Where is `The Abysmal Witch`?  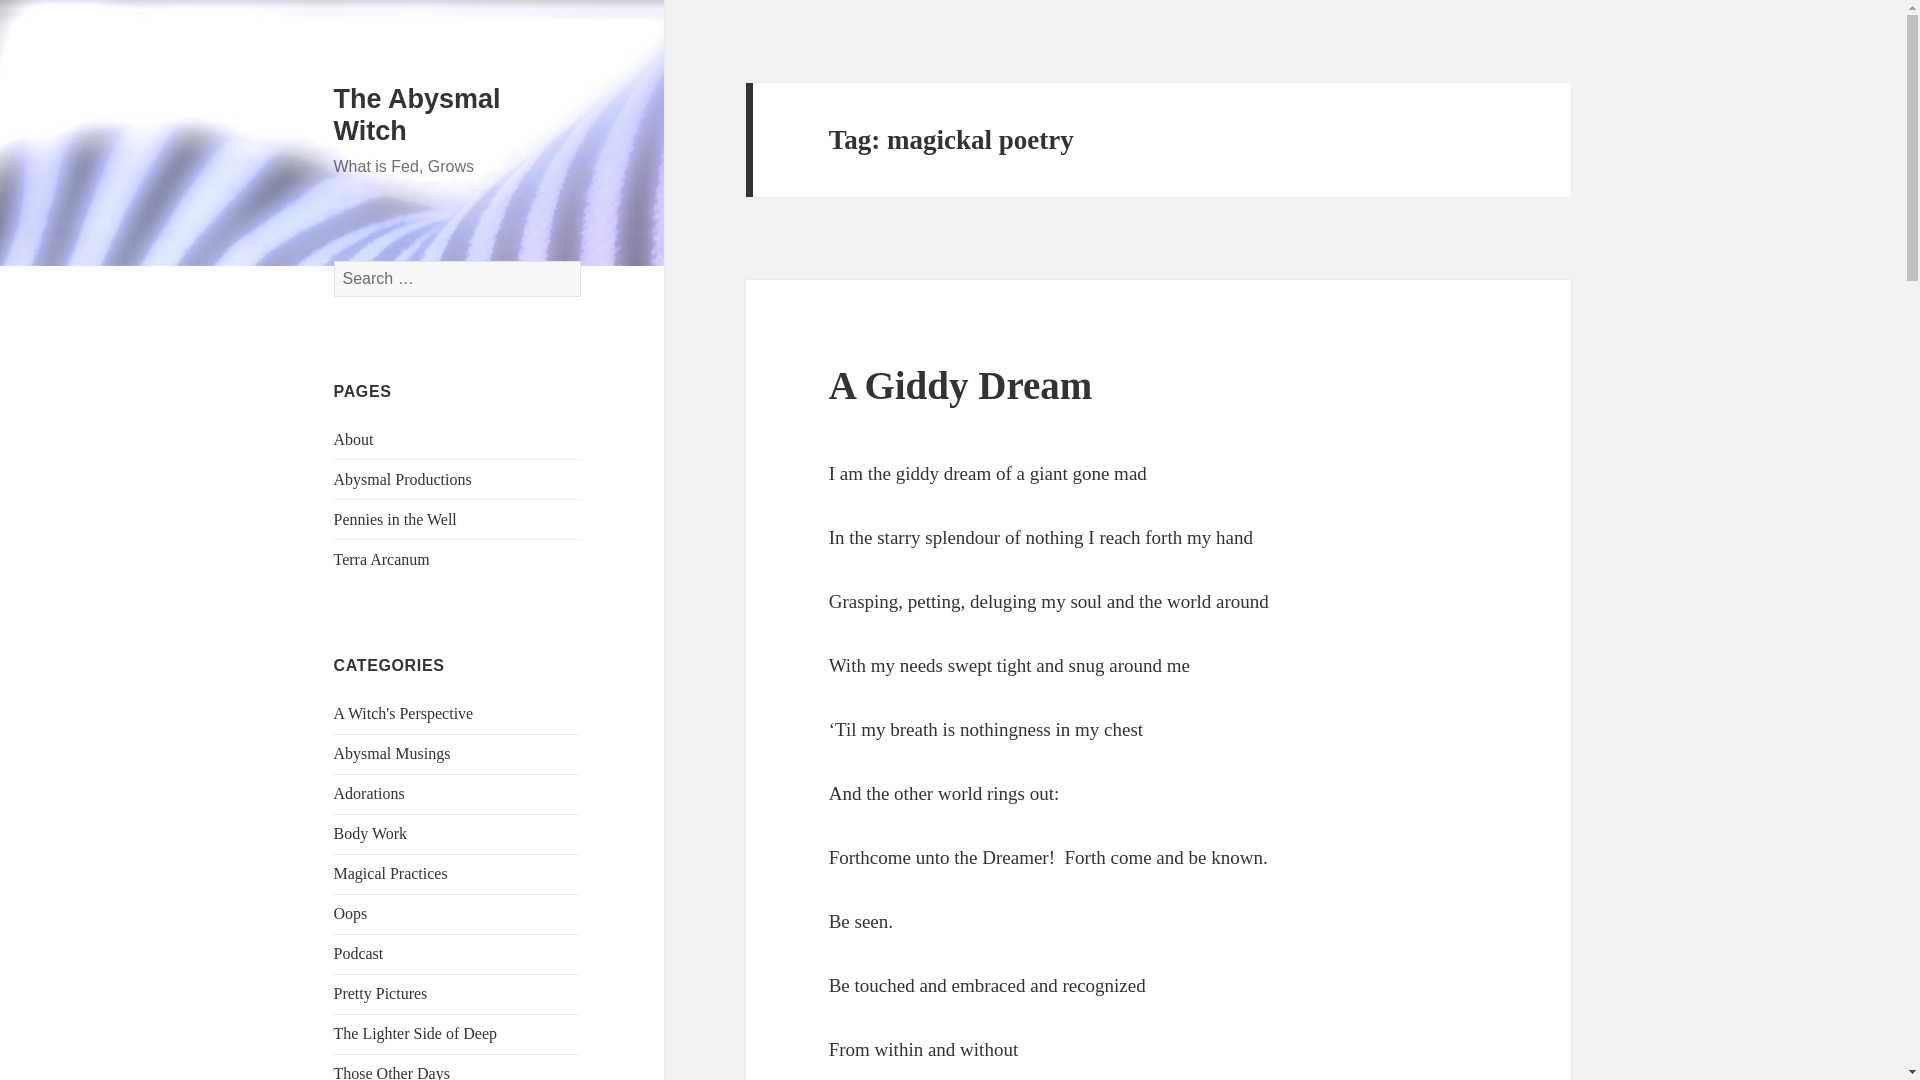 The Abysmal Witch is located at coordinates (418, 114).